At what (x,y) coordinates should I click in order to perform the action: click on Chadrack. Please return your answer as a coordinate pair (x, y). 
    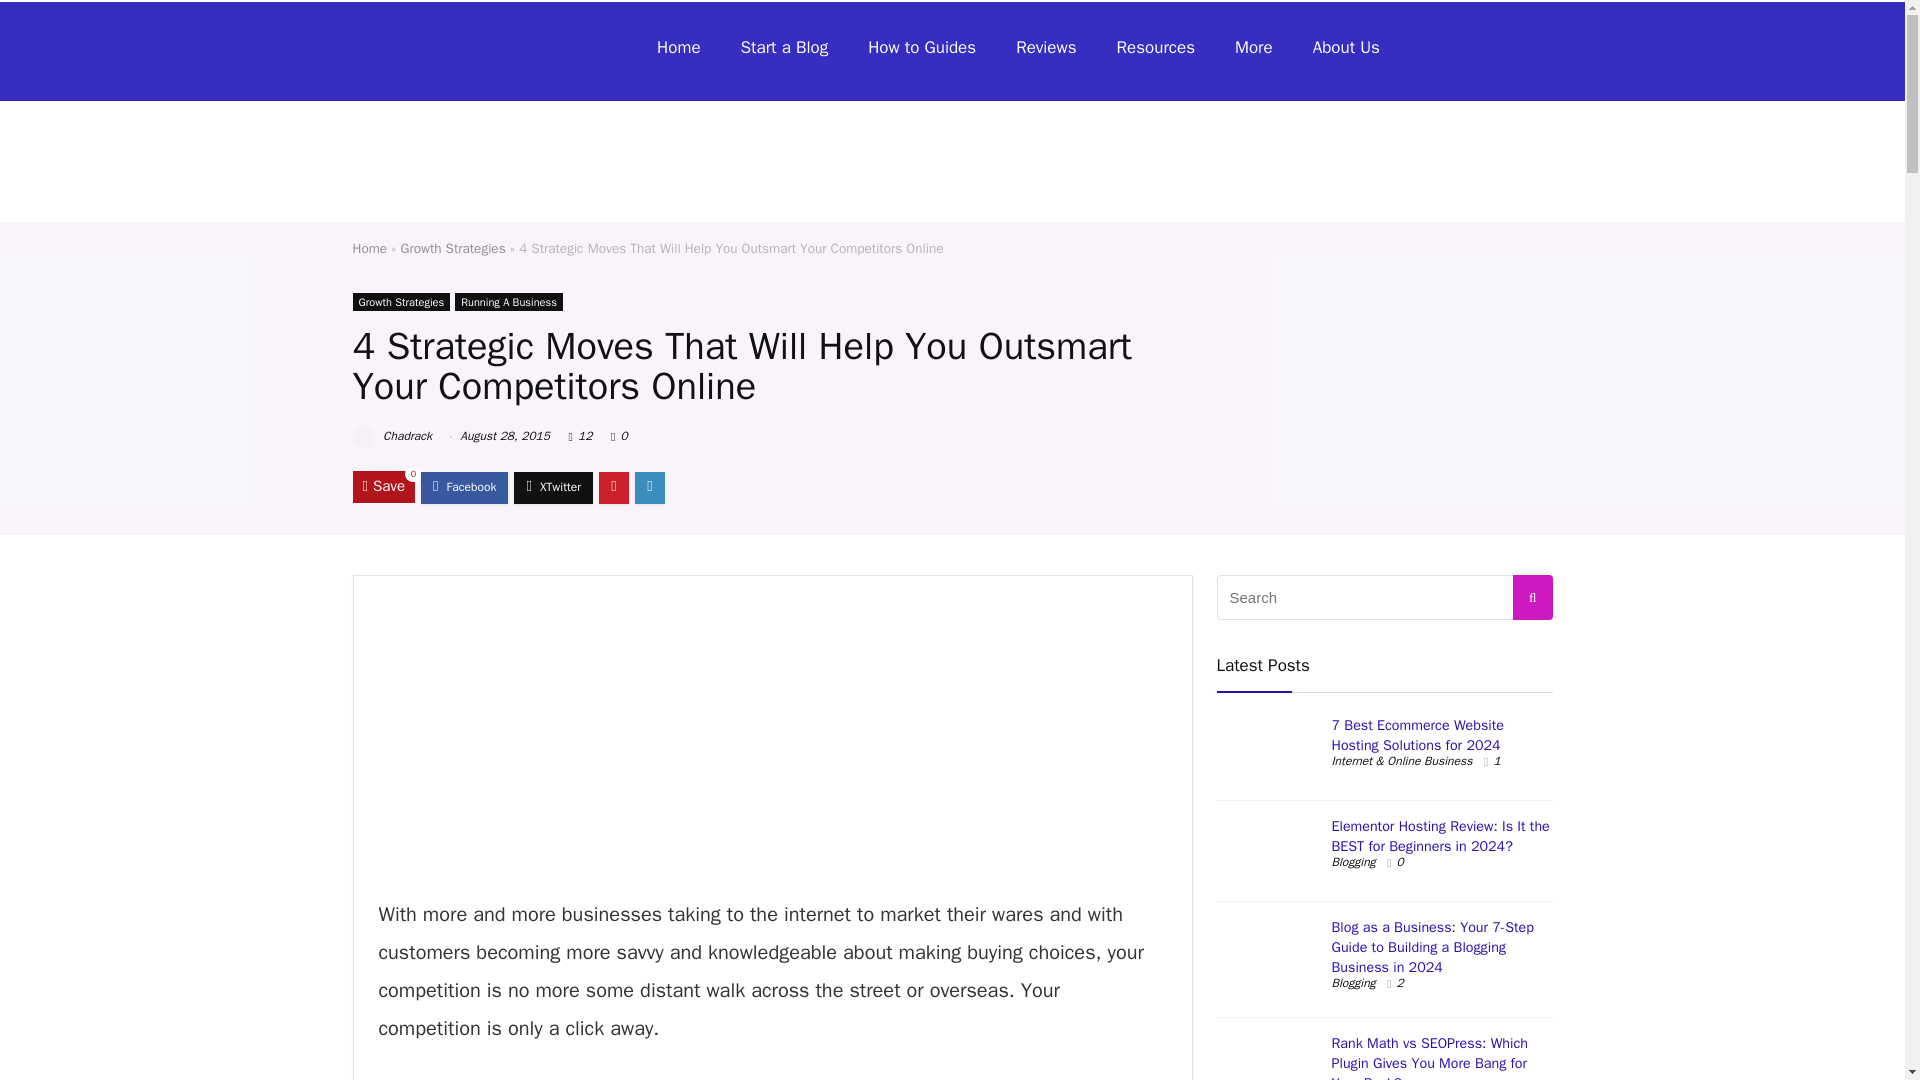
    Looking at the image, I should click on (392, 435).